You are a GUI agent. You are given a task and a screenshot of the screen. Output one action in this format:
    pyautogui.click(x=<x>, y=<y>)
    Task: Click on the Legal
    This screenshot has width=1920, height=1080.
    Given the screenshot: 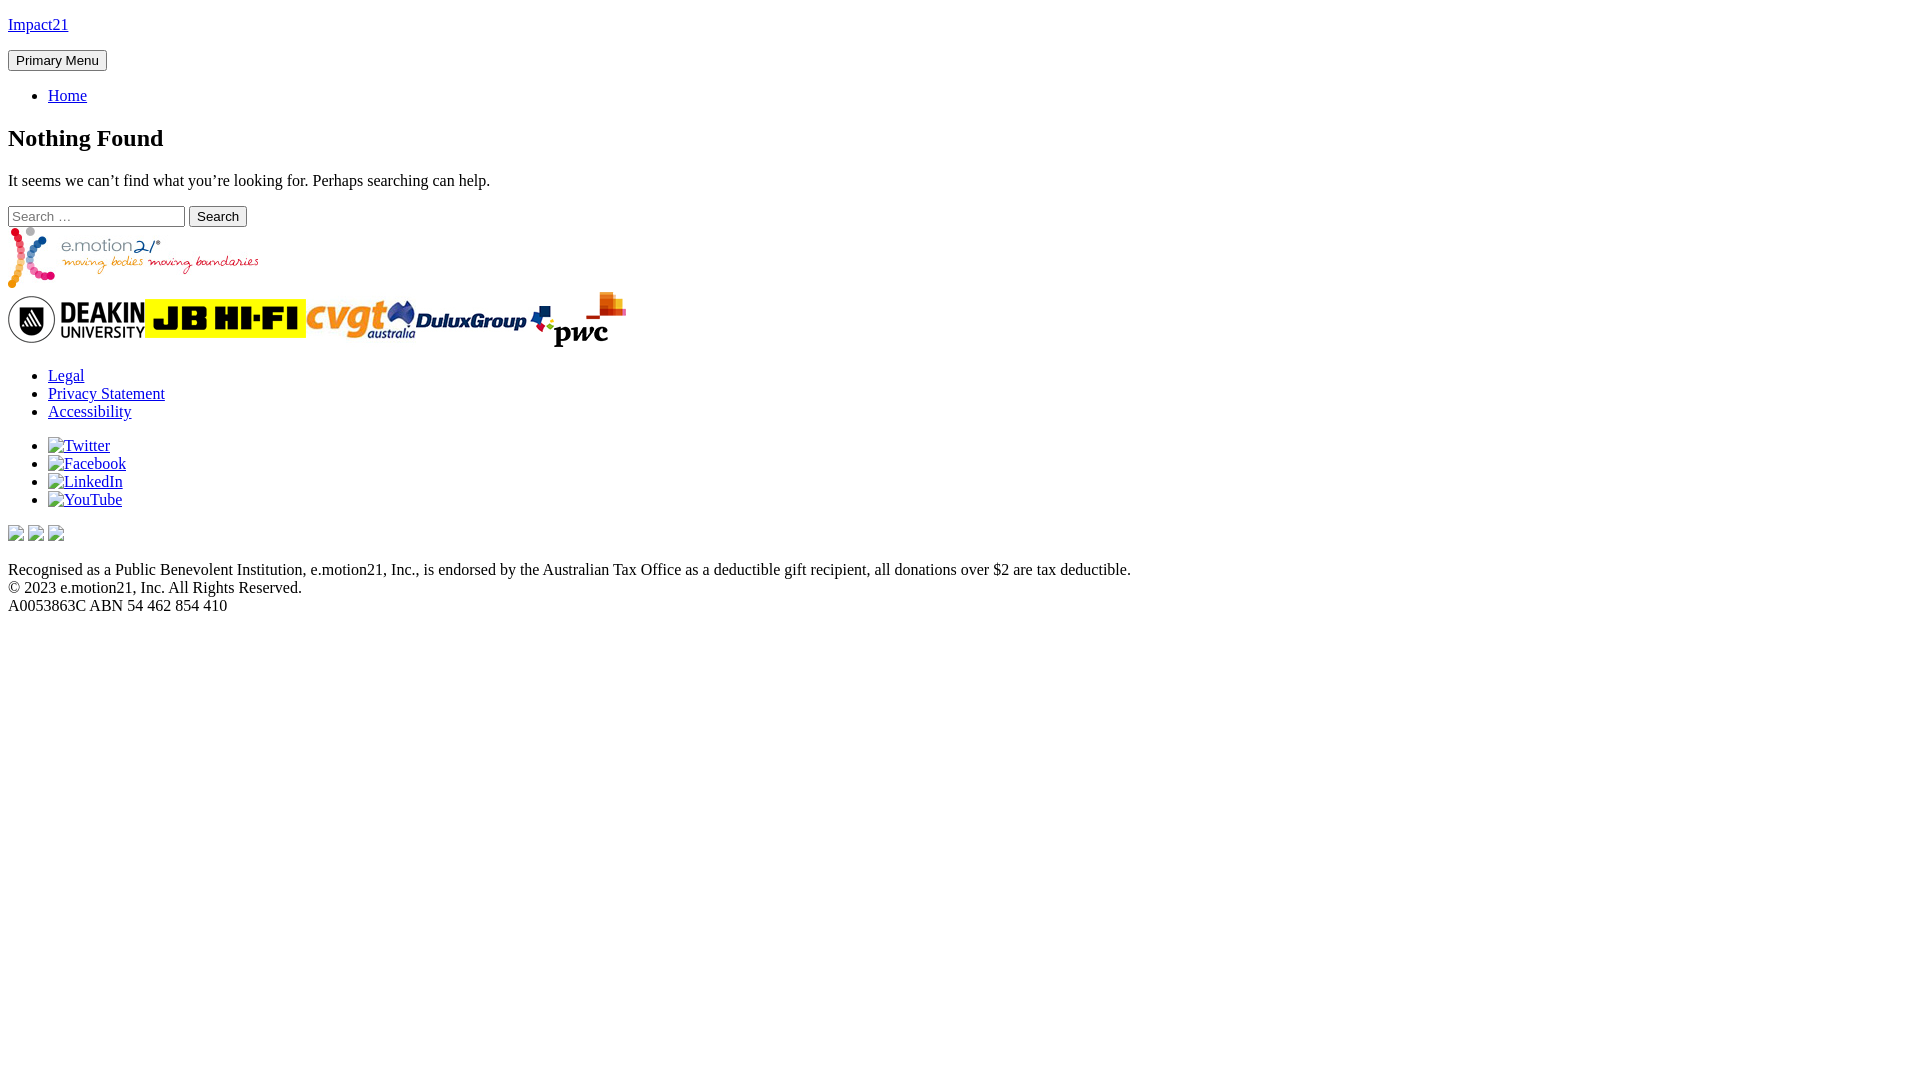 What is the action you would take?
    pyautogui.click(x=66, y=376)
    